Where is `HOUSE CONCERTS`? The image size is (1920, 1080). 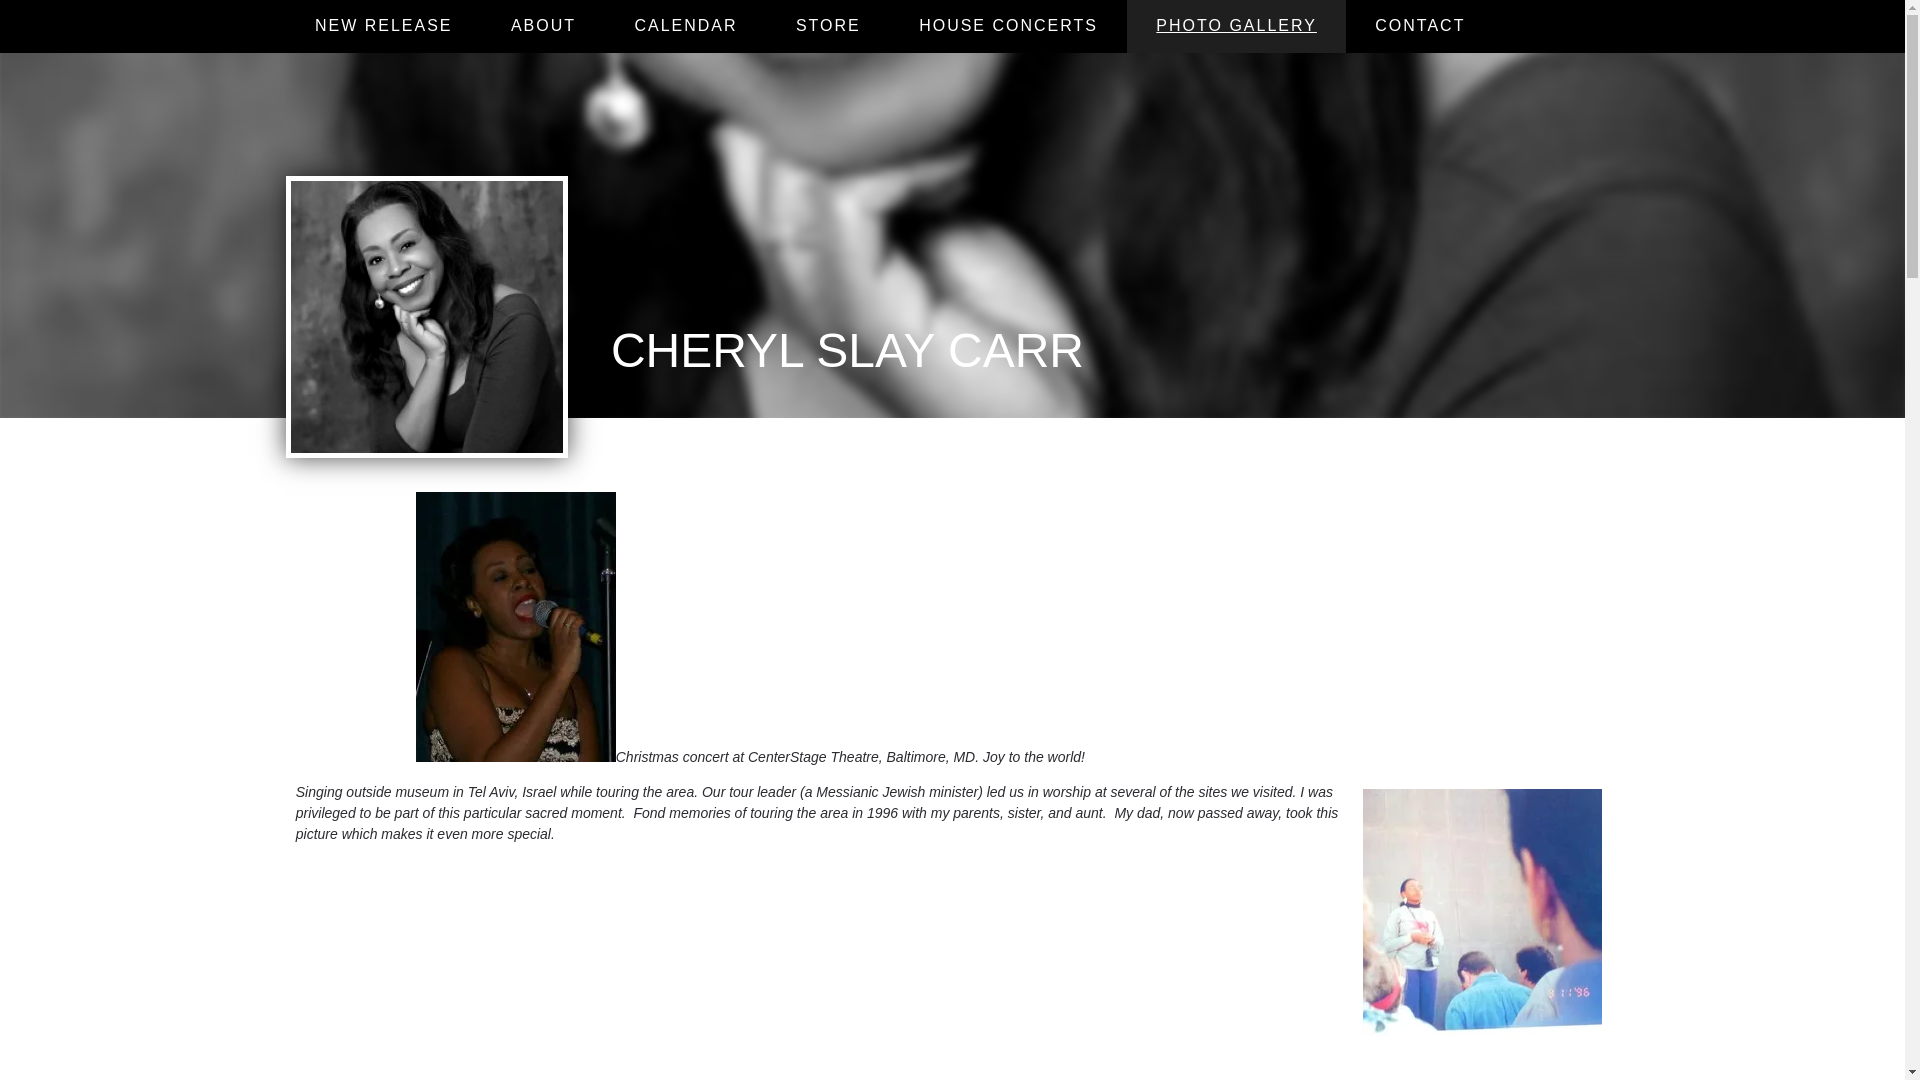 HOUSE CONCERTS is located at coordinates (1008, 26).